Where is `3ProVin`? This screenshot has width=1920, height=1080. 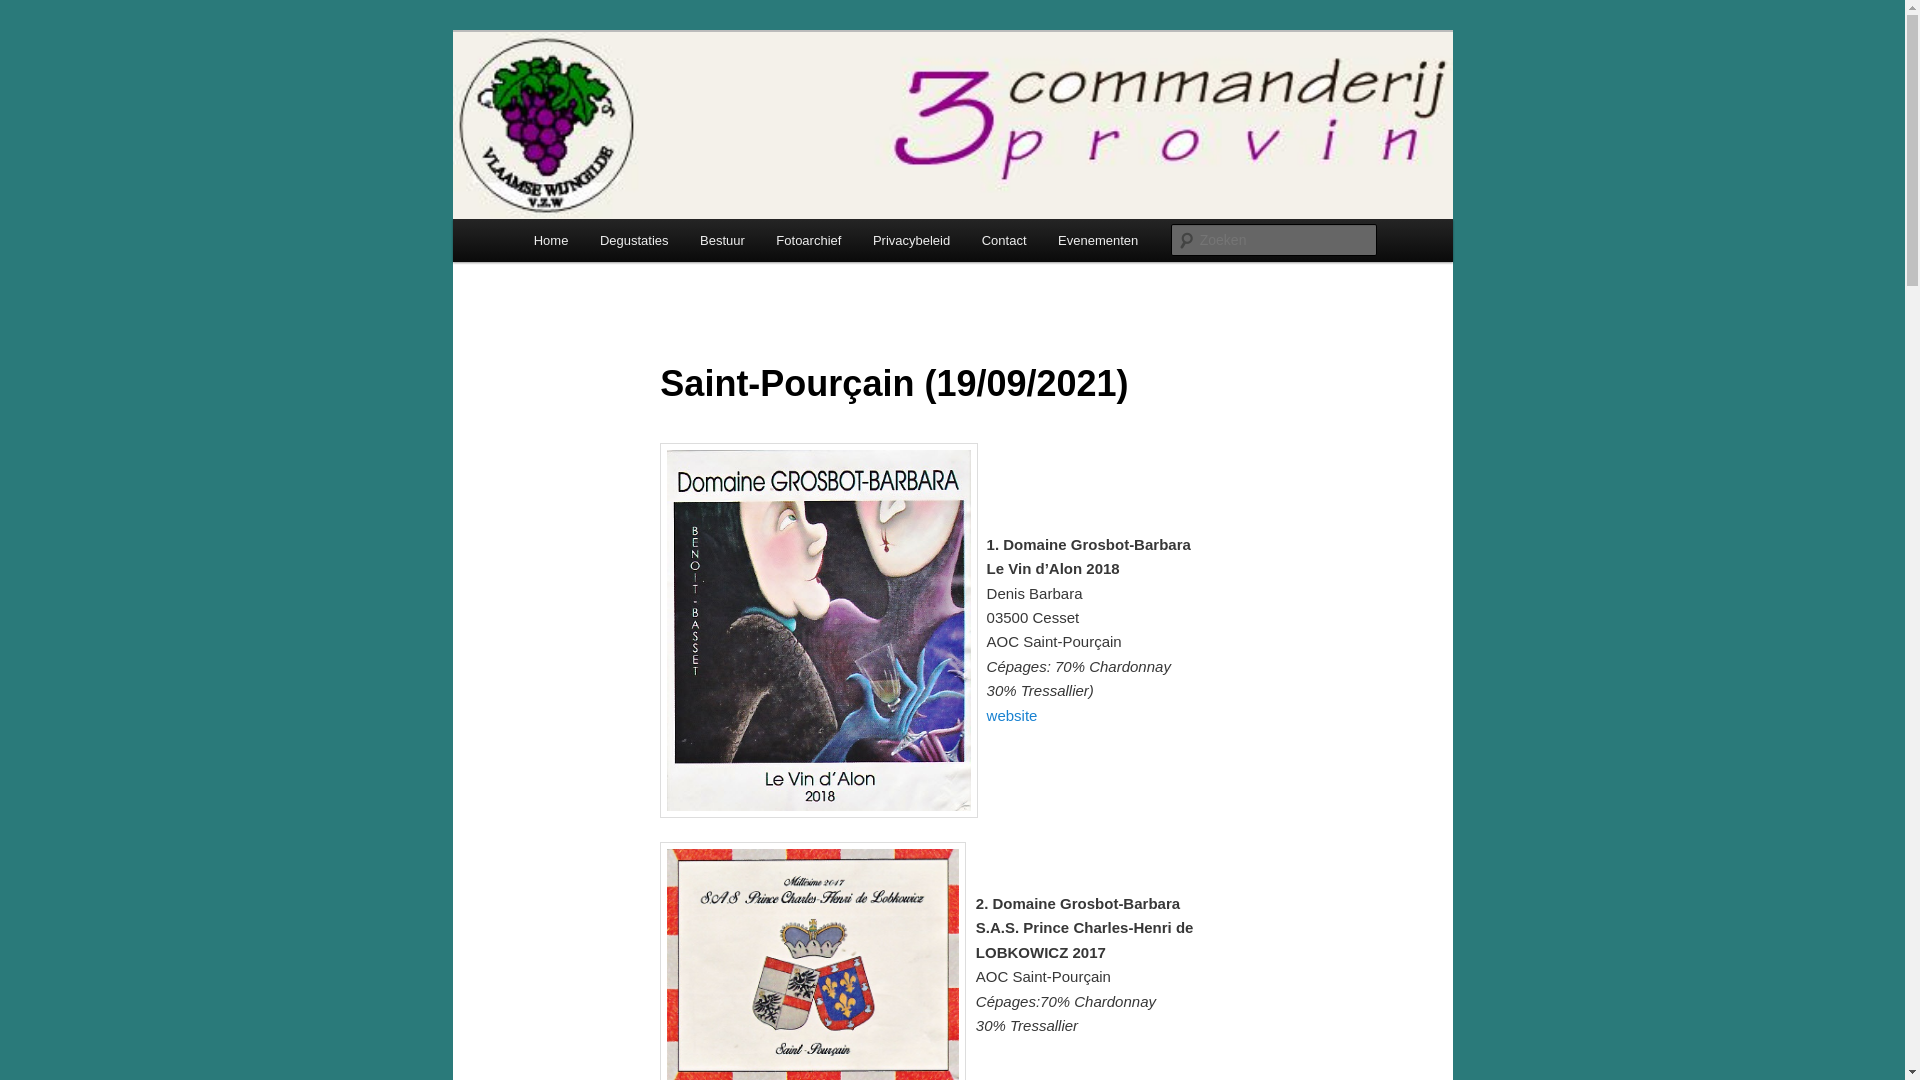
3ProVin is located at coordinates (584, 104).